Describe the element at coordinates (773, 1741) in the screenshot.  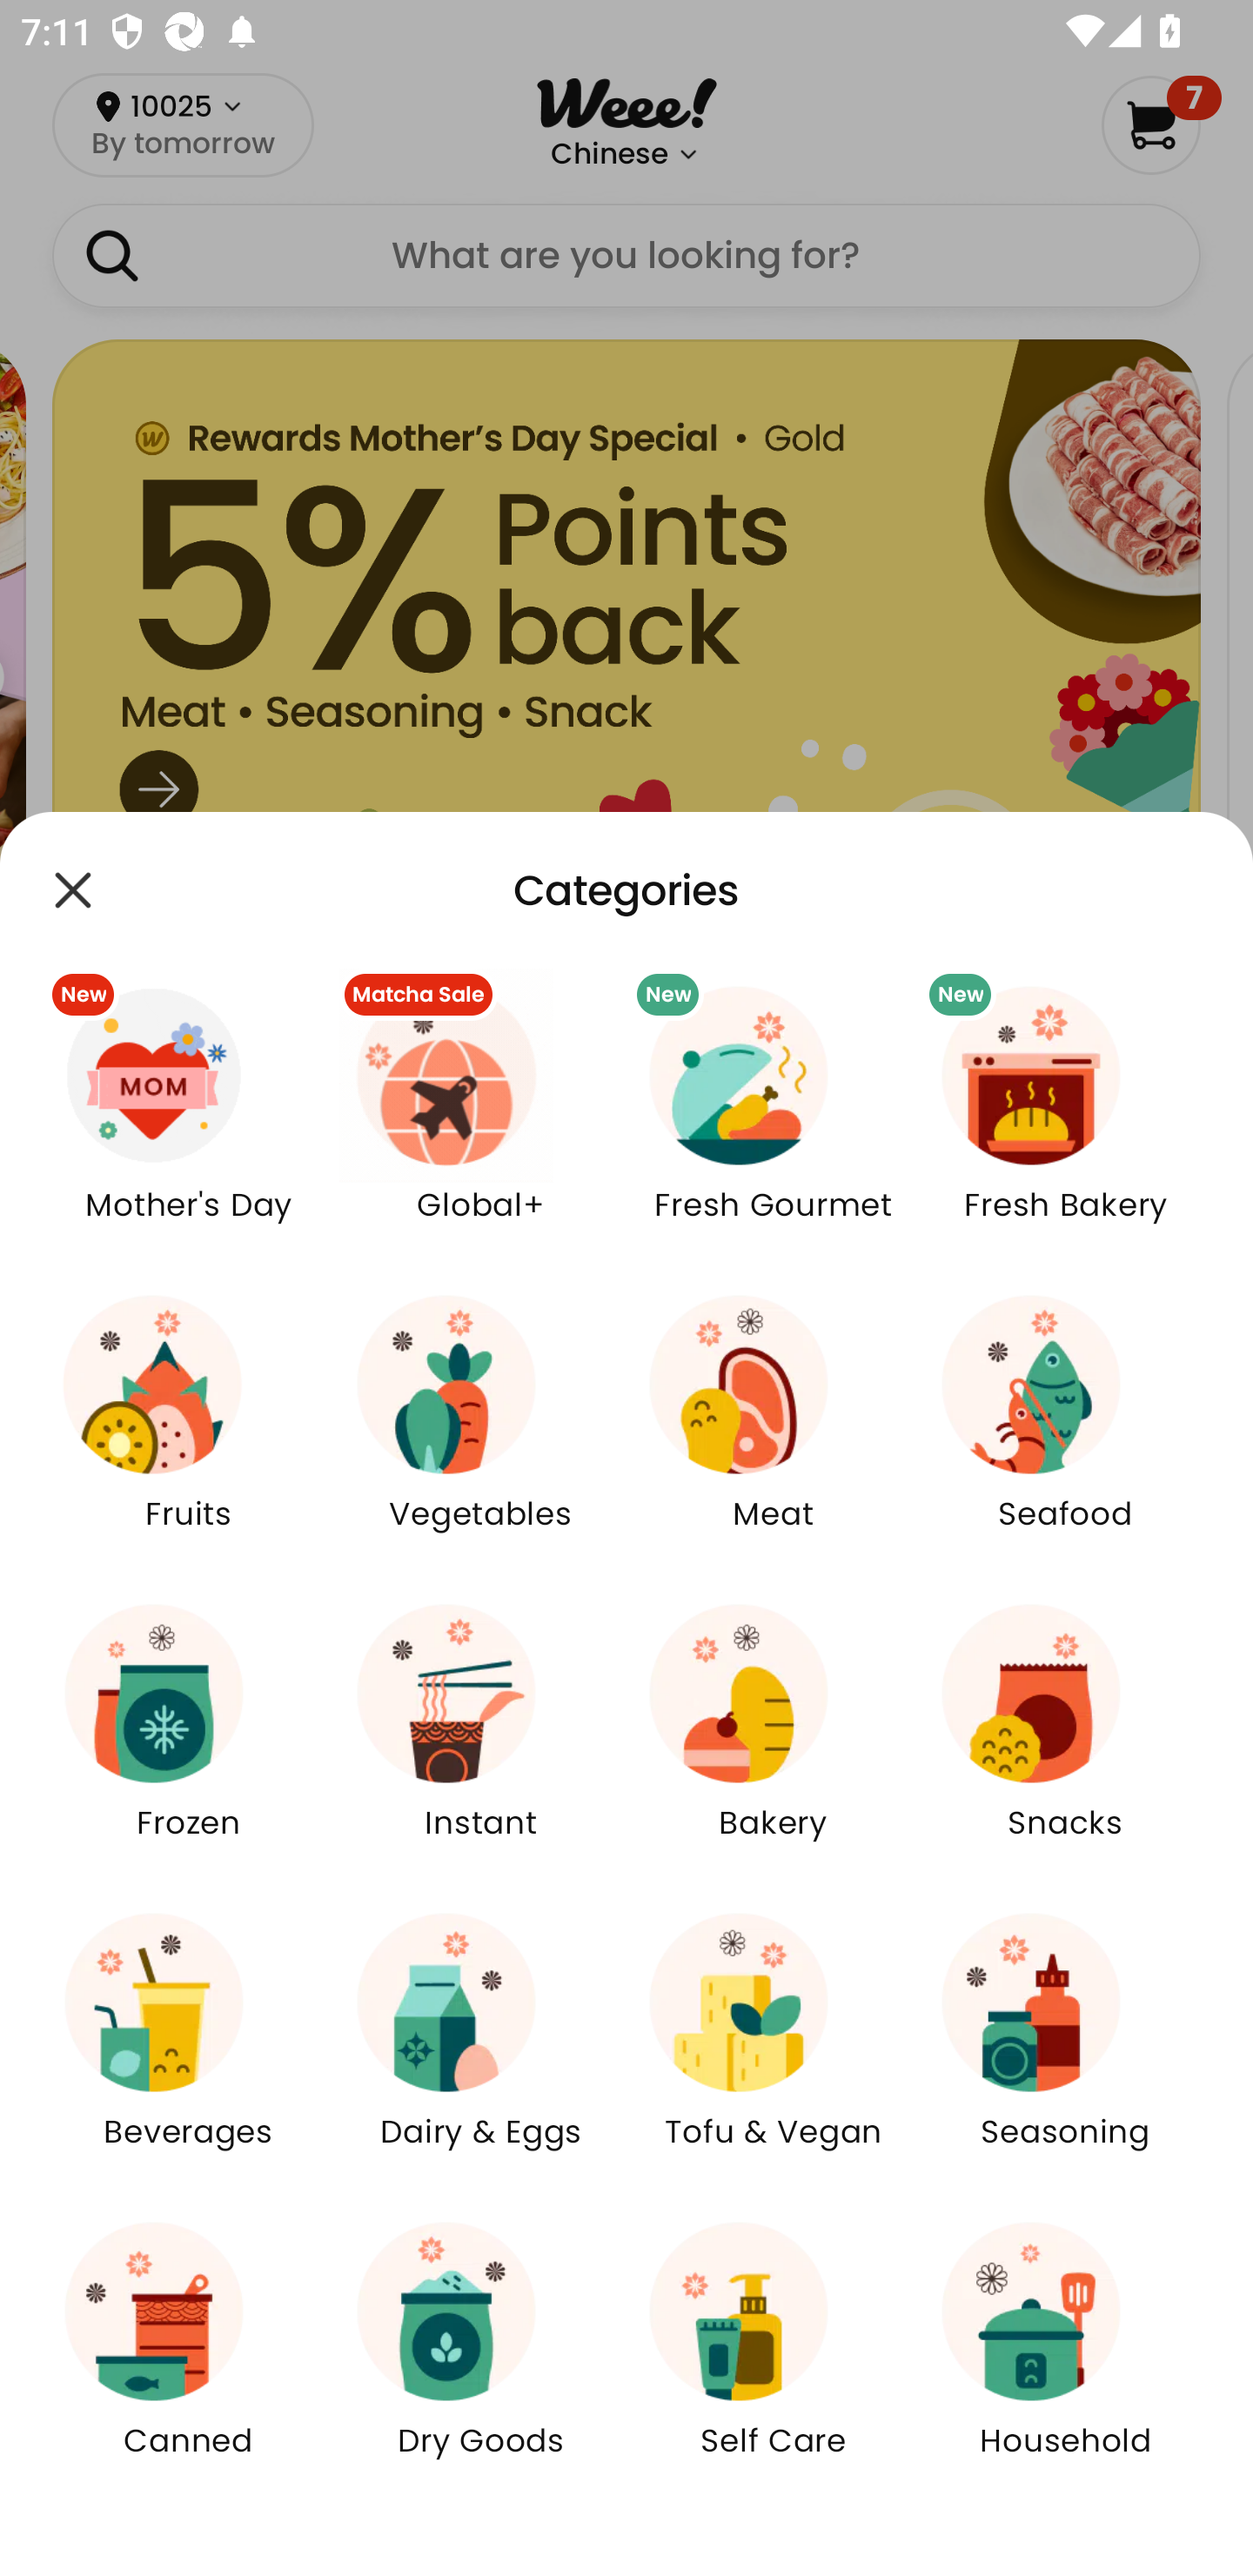
I see `Bakery` at that location.